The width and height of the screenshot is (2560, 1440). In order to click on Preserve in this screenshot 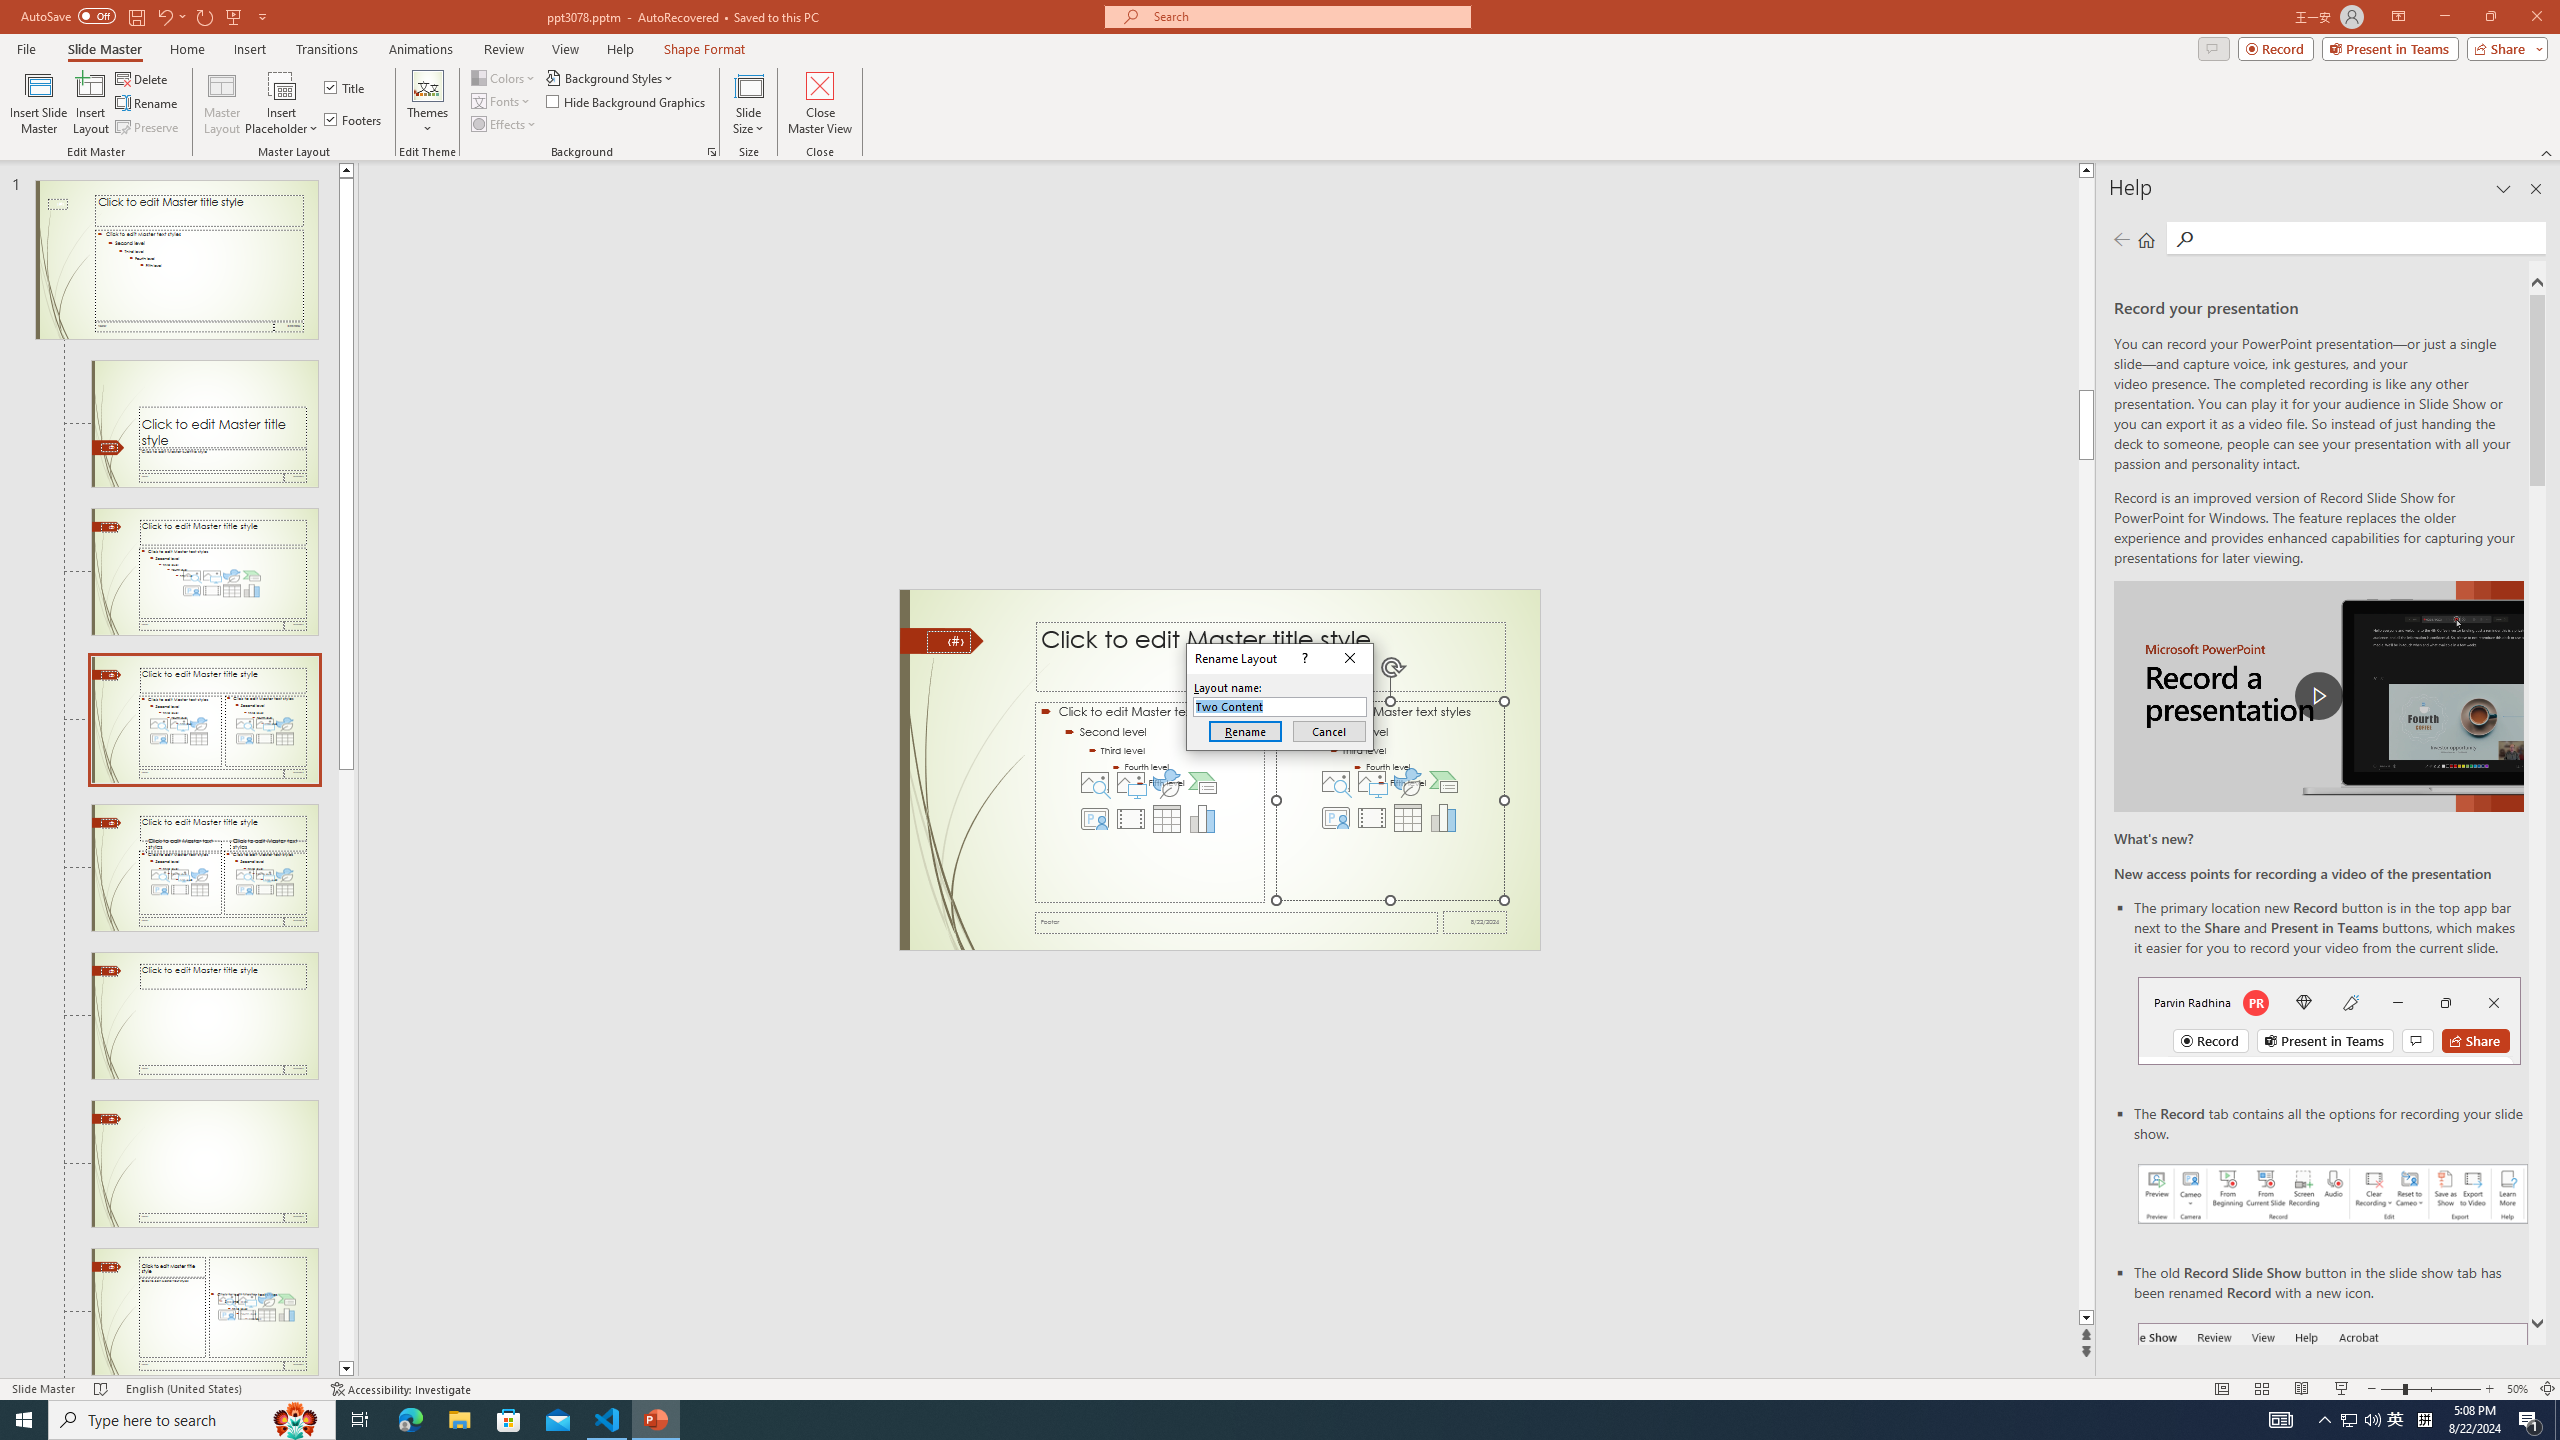, I will do `click(148, 128)`.